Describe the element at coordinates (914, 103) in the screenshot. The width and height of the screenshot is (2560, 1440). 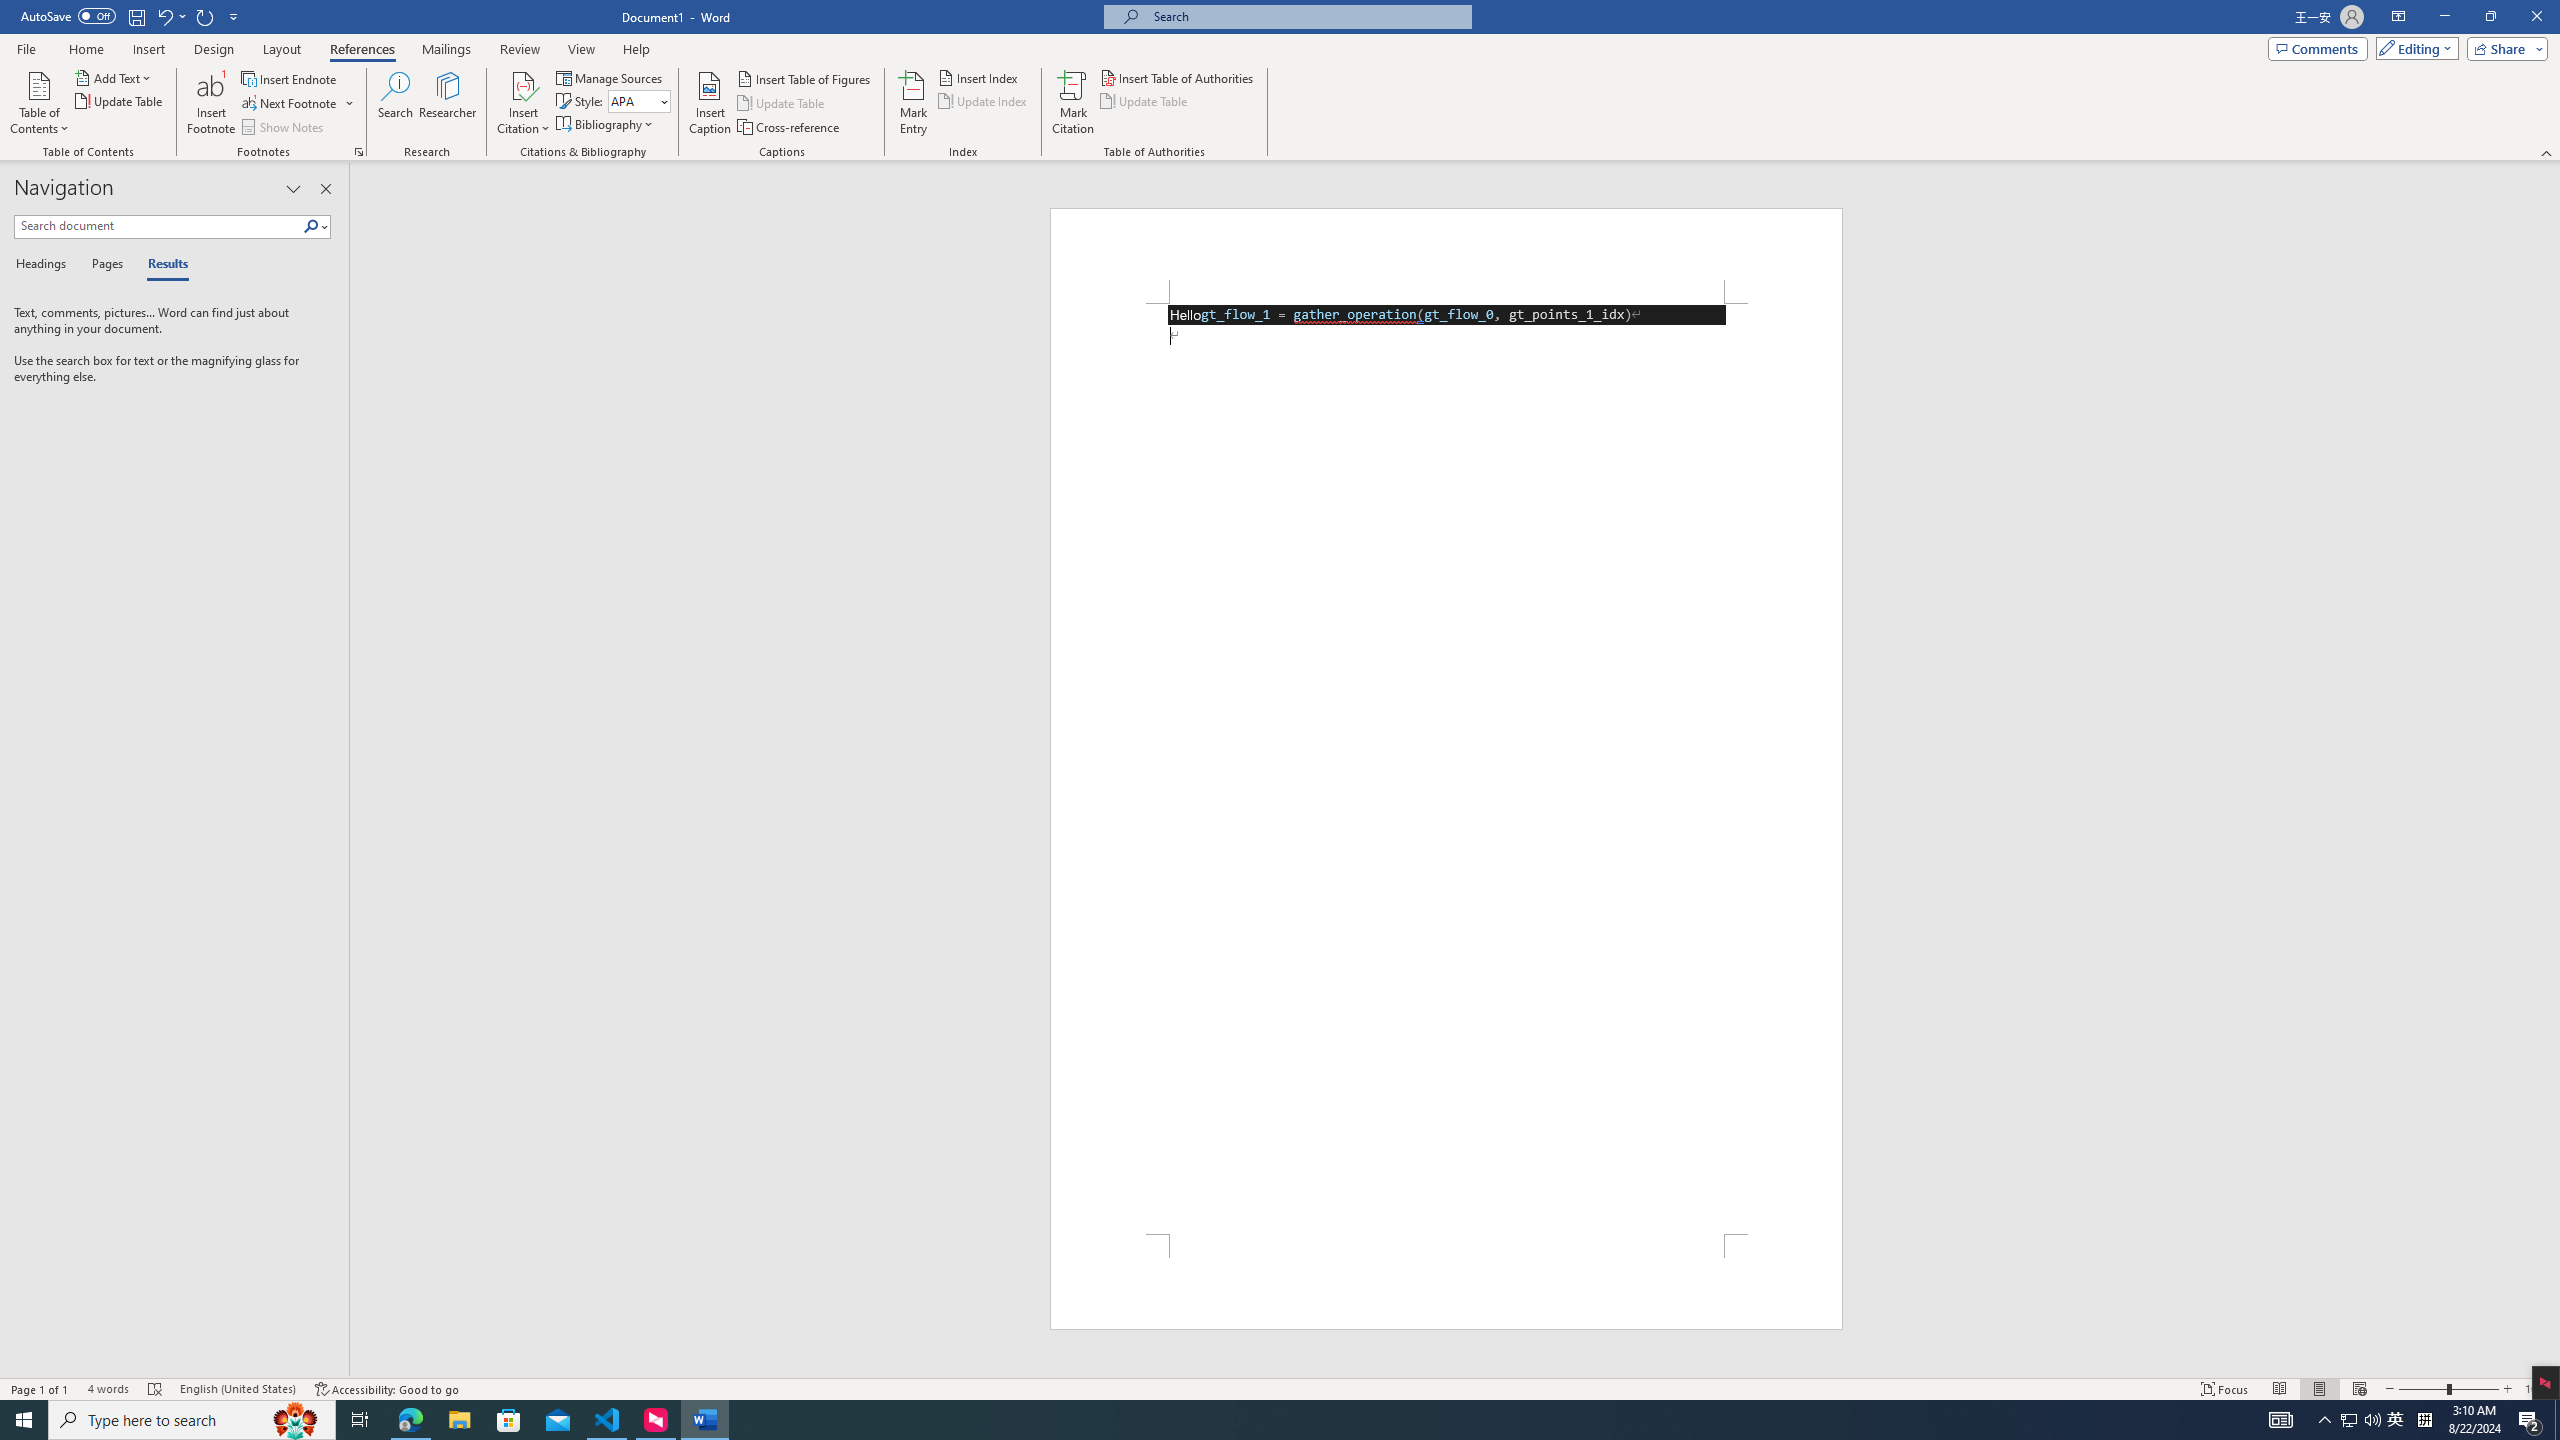
I see `Mark Entry...` at that location.